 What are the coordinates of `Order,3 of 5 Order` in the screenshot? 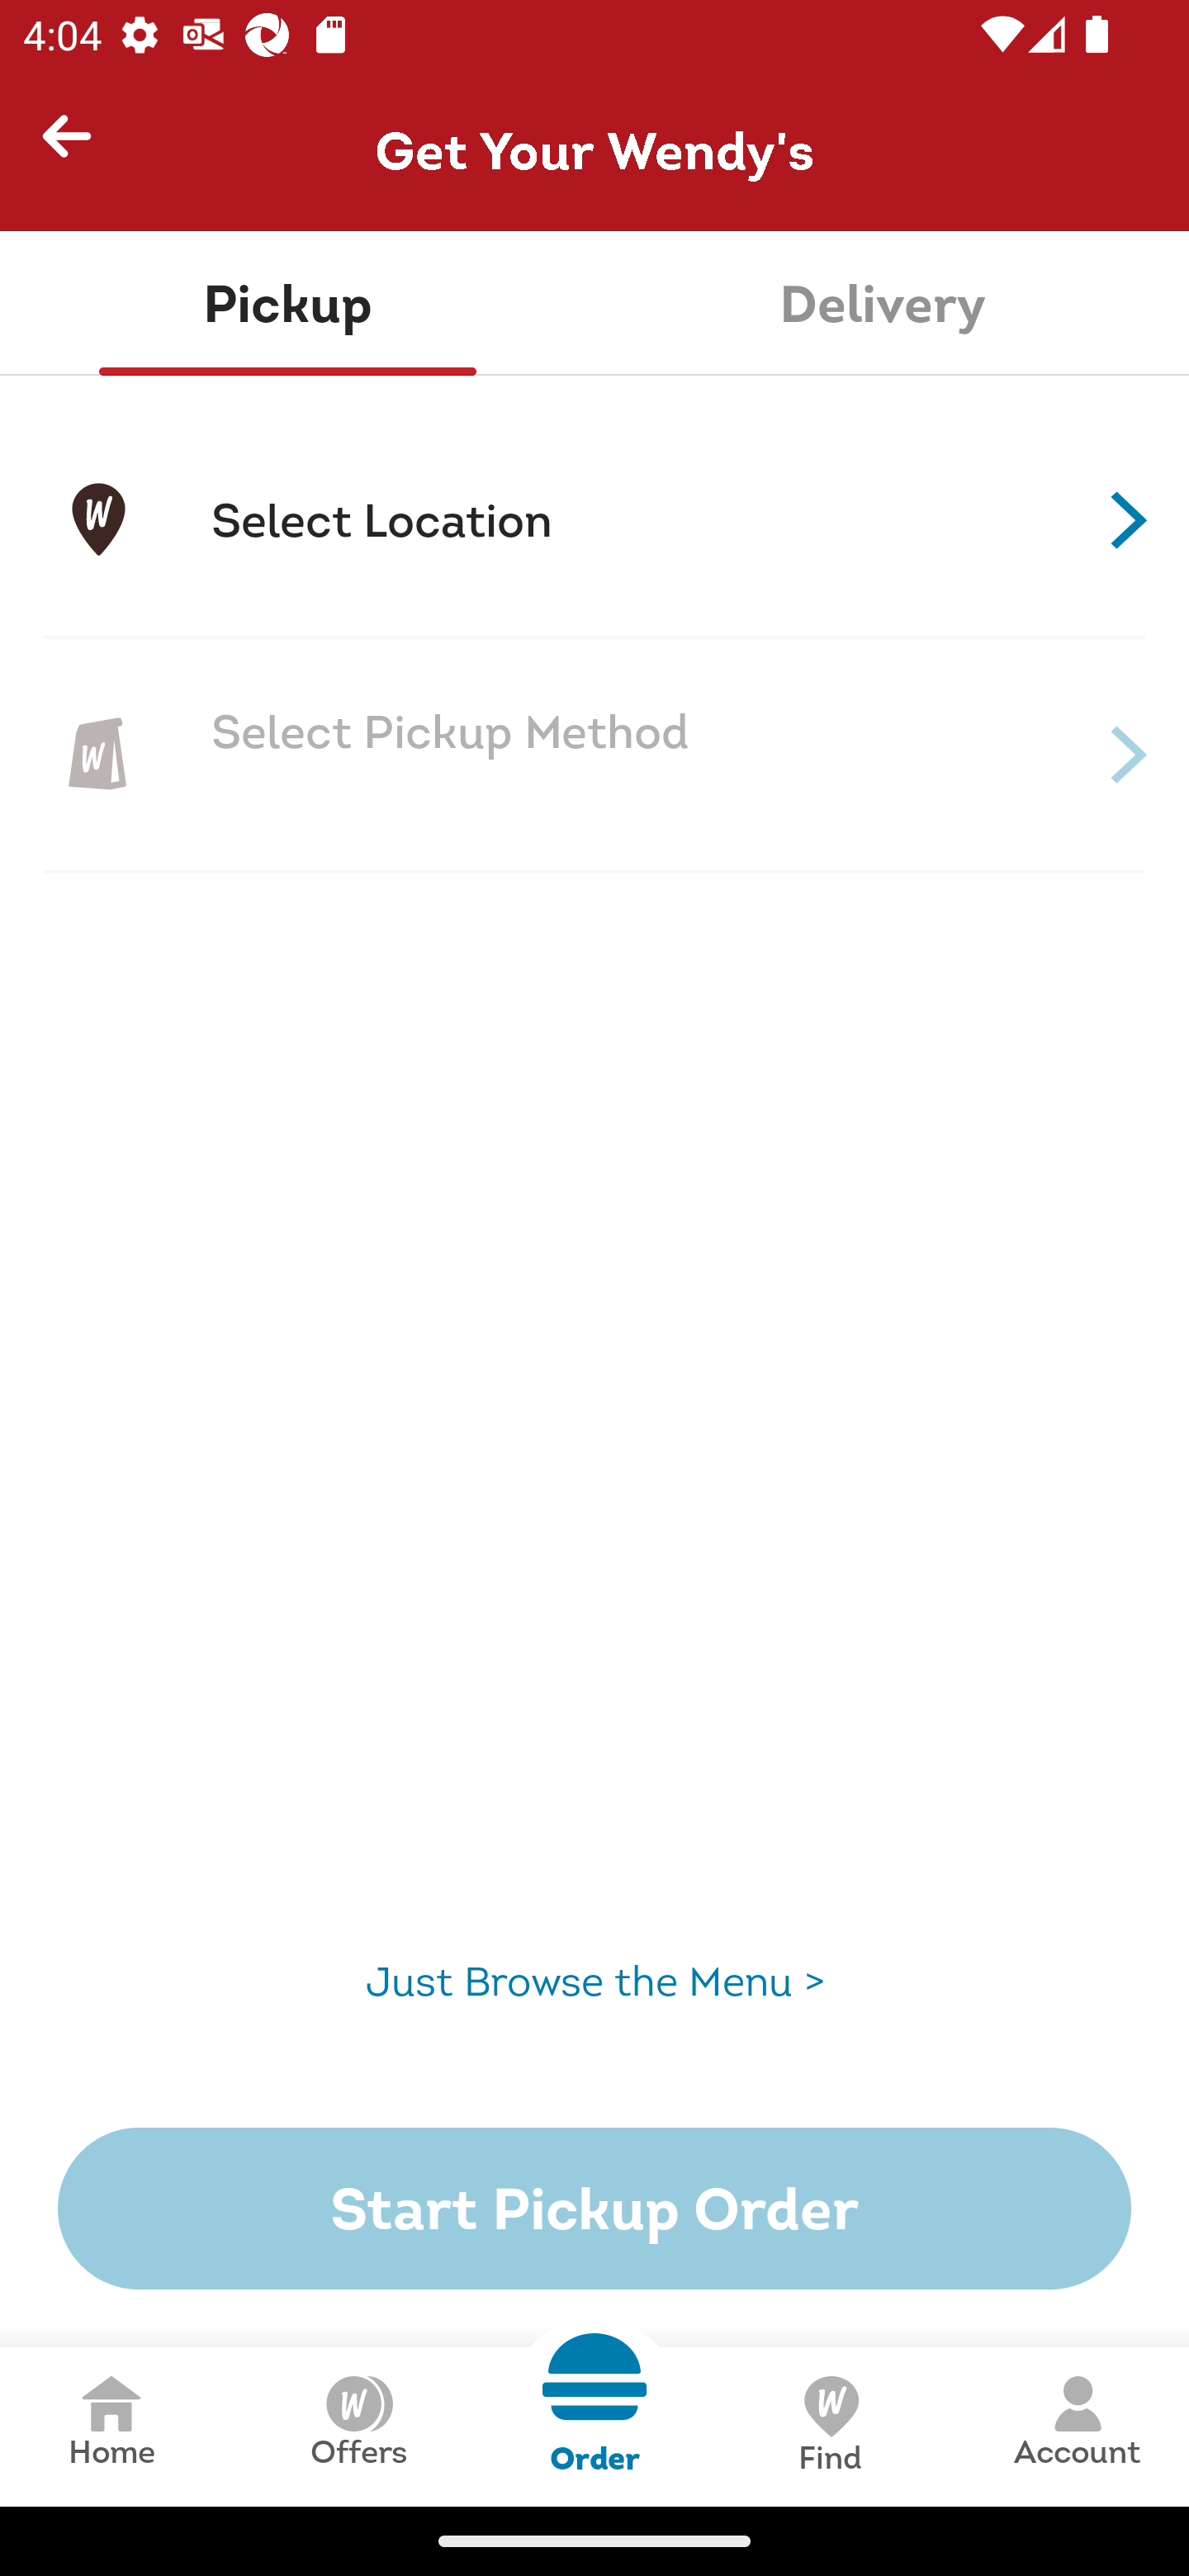 It's located at (594, 2404).